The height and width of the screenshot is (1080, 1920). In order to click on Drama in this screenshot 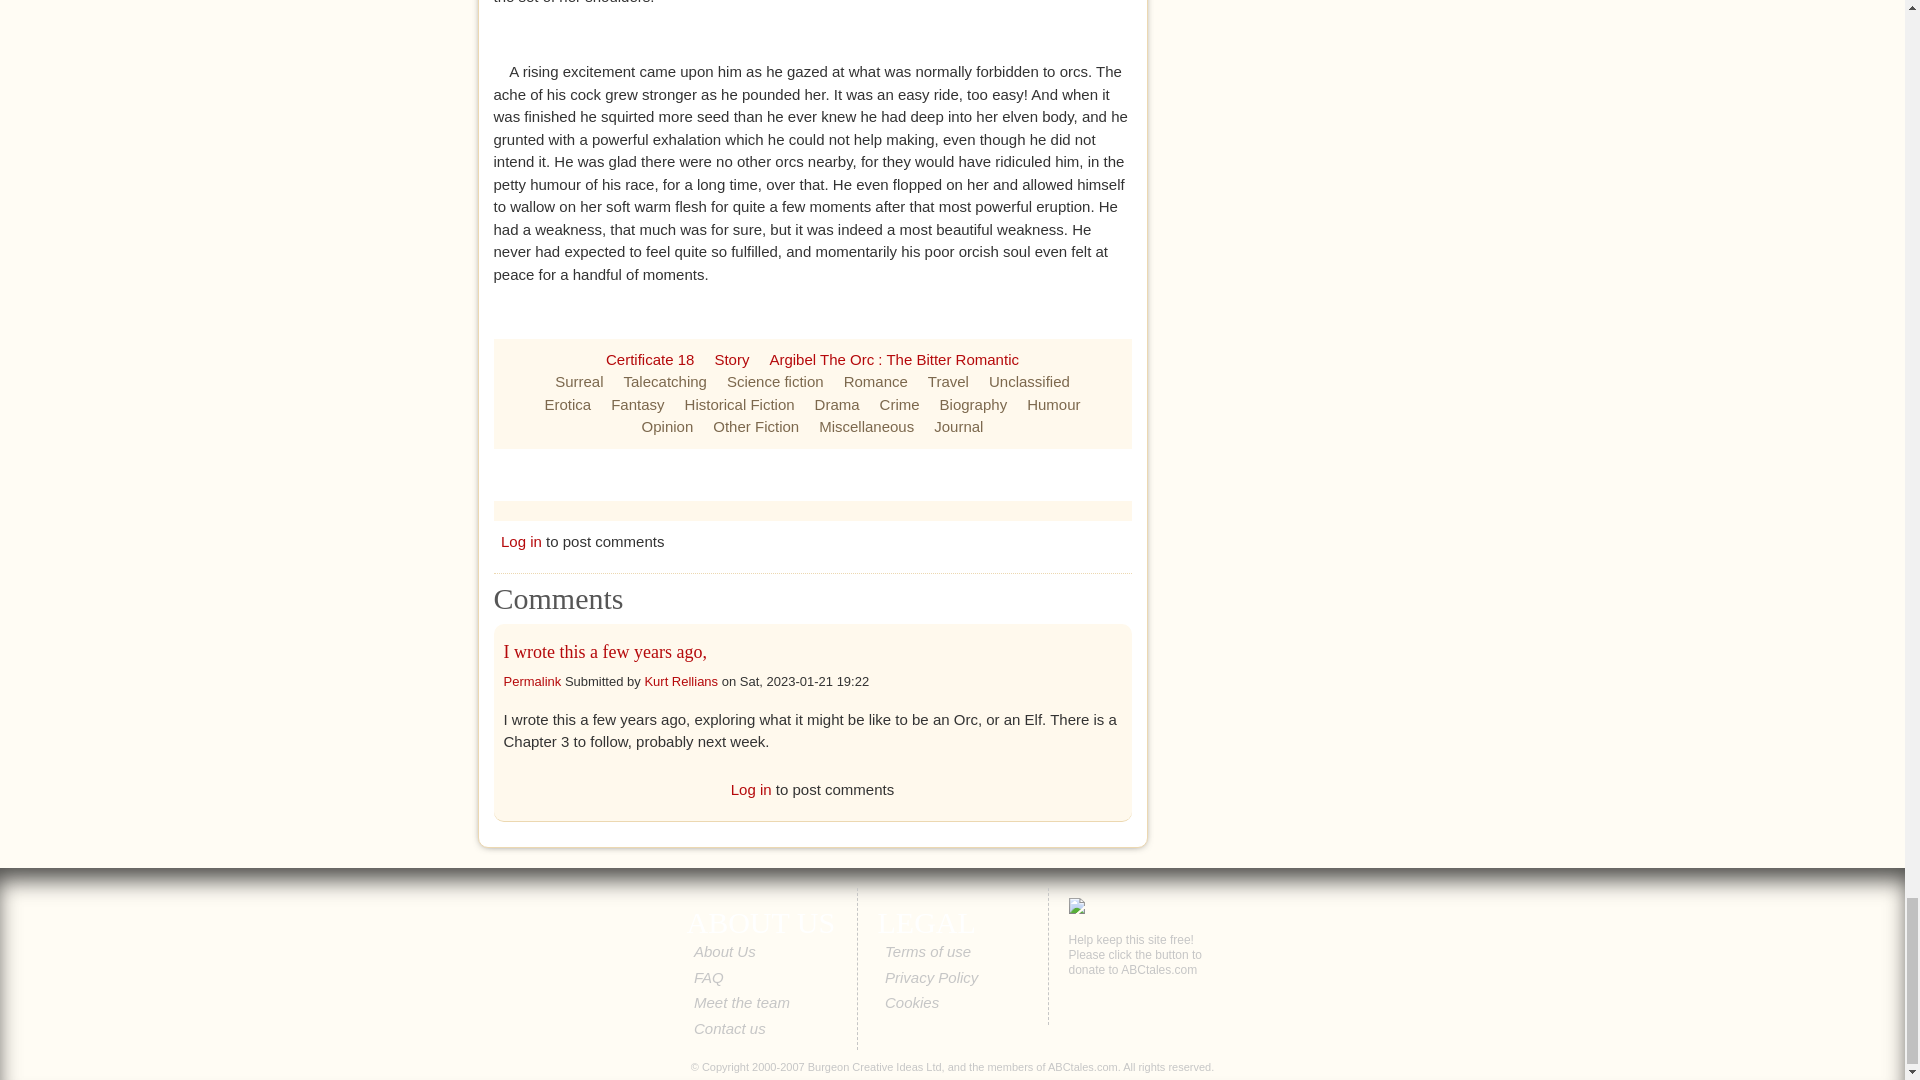, I will do `click(837, 404)`.